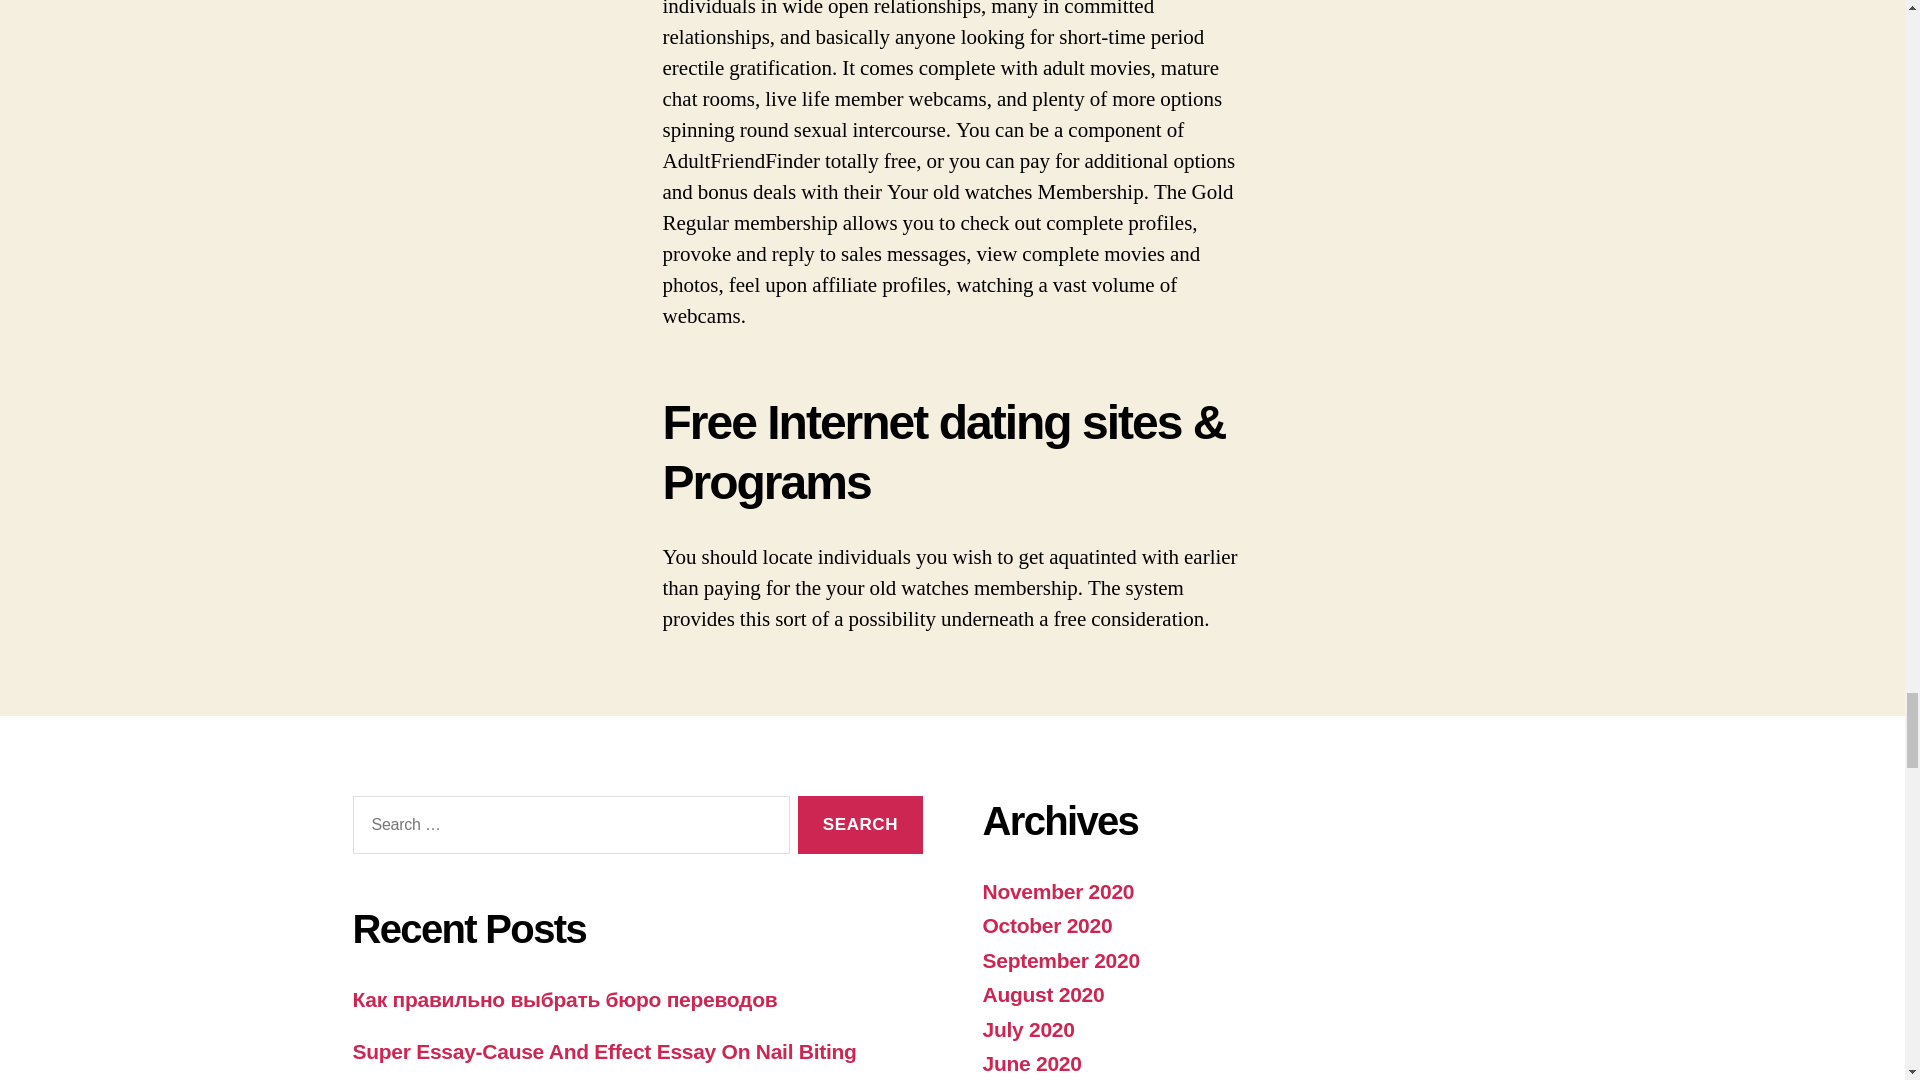 Image resolution: width=1920 pixels, height=1080 pixels. Describe the element at coordinates (1042, 994) in the screenshot. I see `August 2020` at that location.